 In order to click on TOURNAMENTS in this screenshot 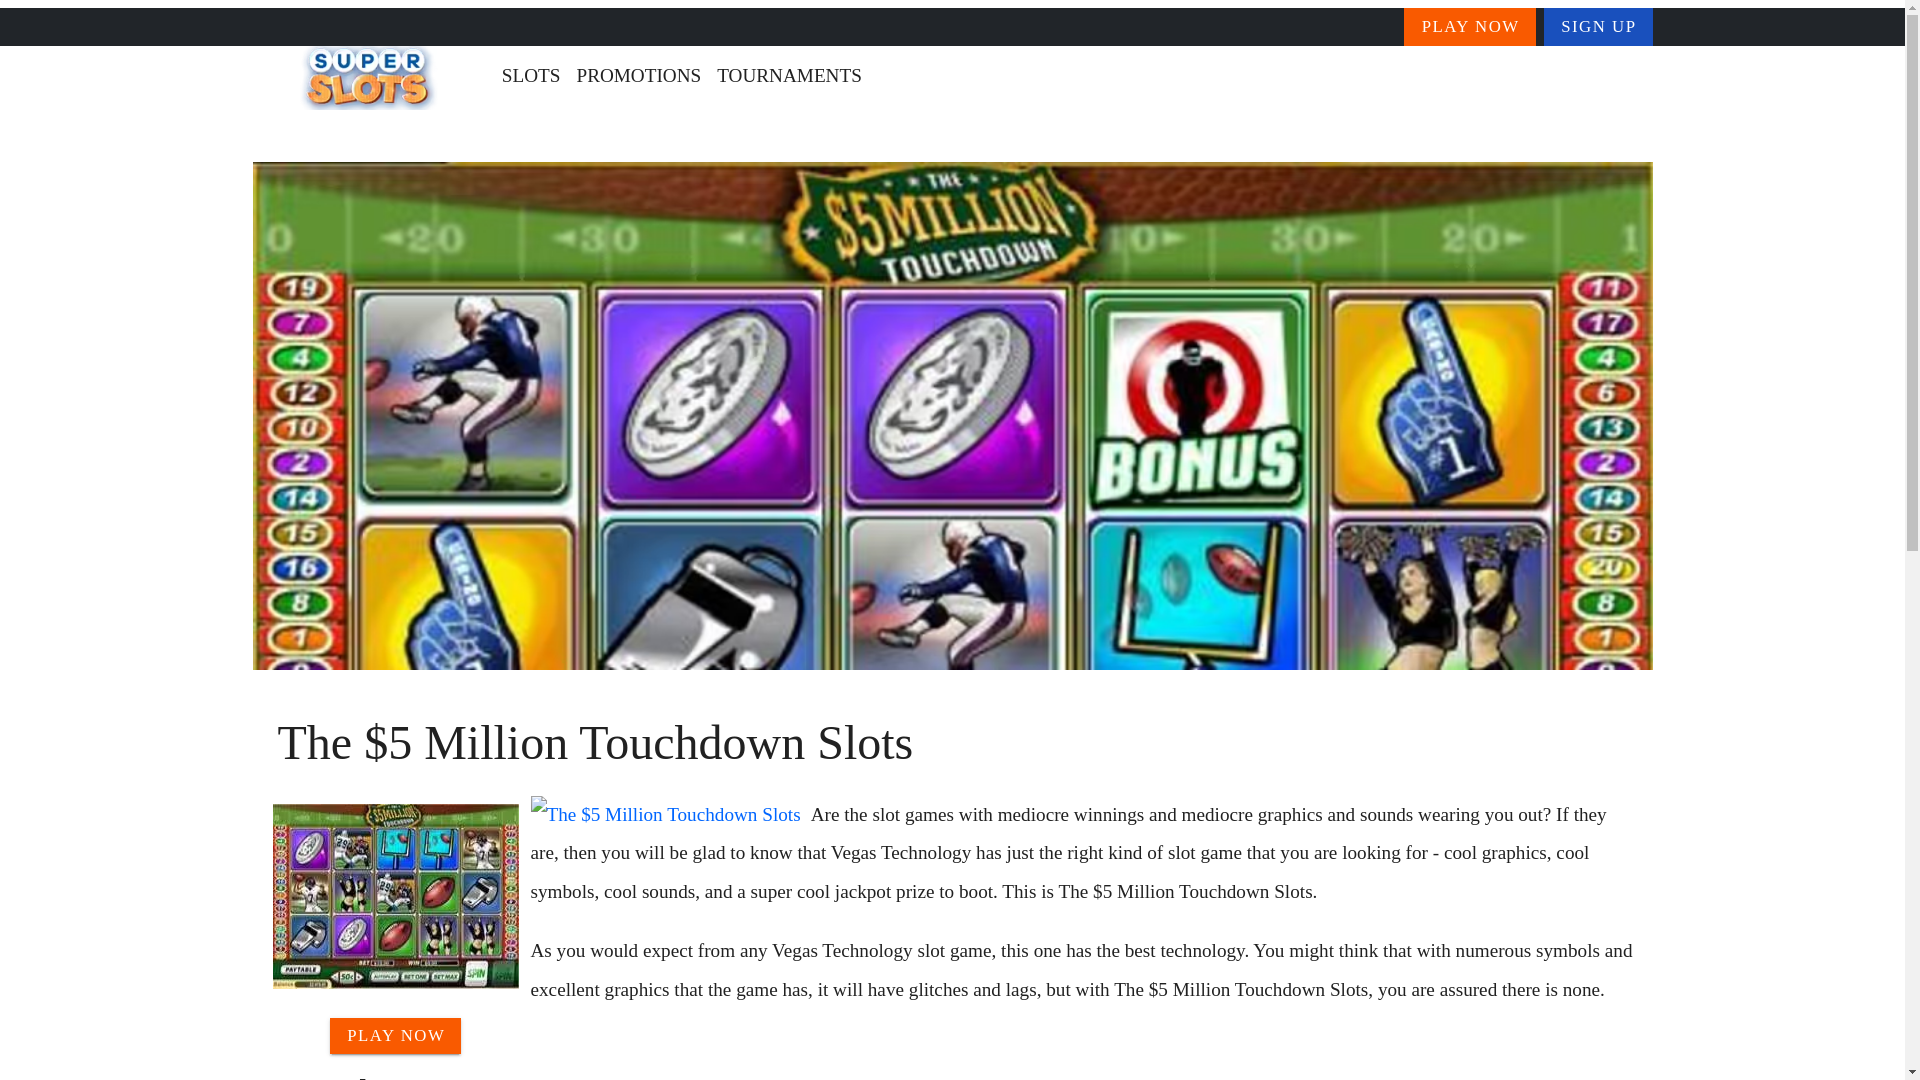, I will do `click(788, 76)`.